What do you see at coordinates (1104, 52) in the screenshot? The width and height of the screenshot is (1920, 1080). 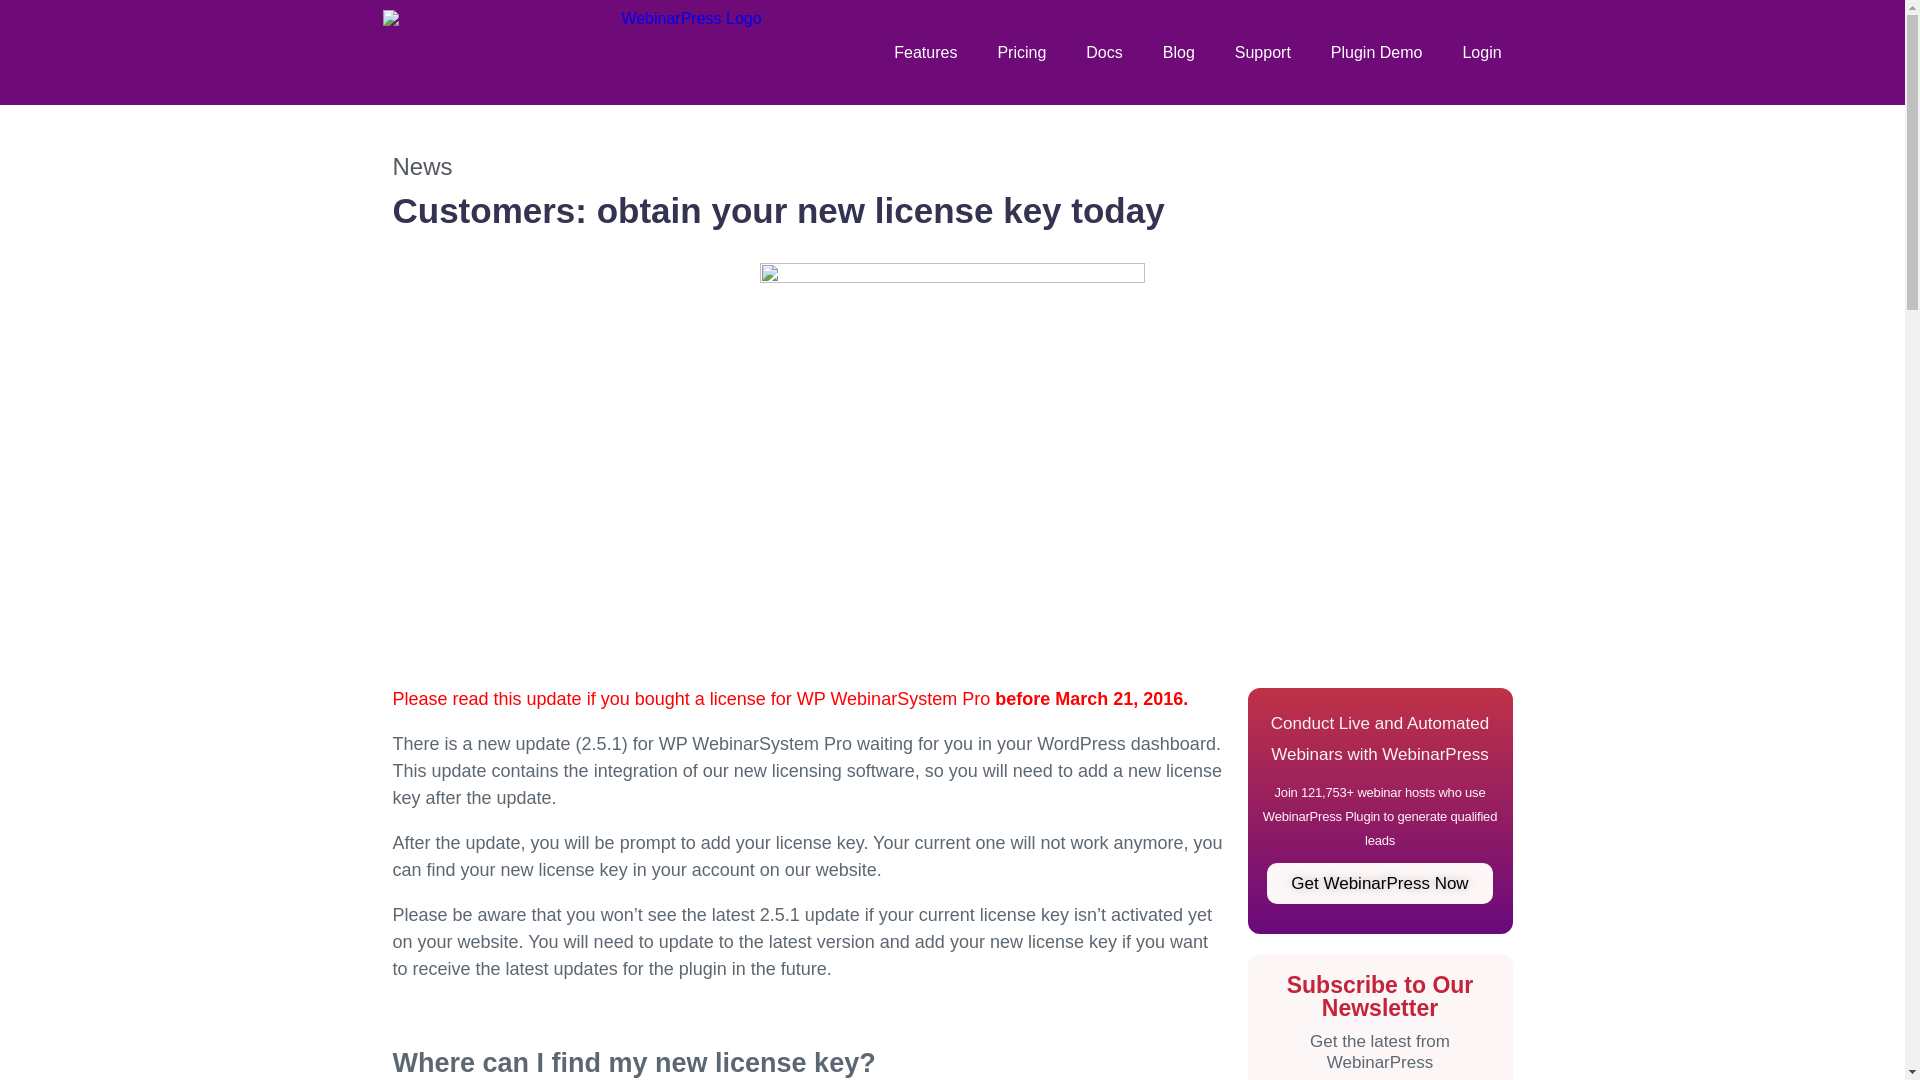 I see `Docs` at bounding box center [1104, 52].